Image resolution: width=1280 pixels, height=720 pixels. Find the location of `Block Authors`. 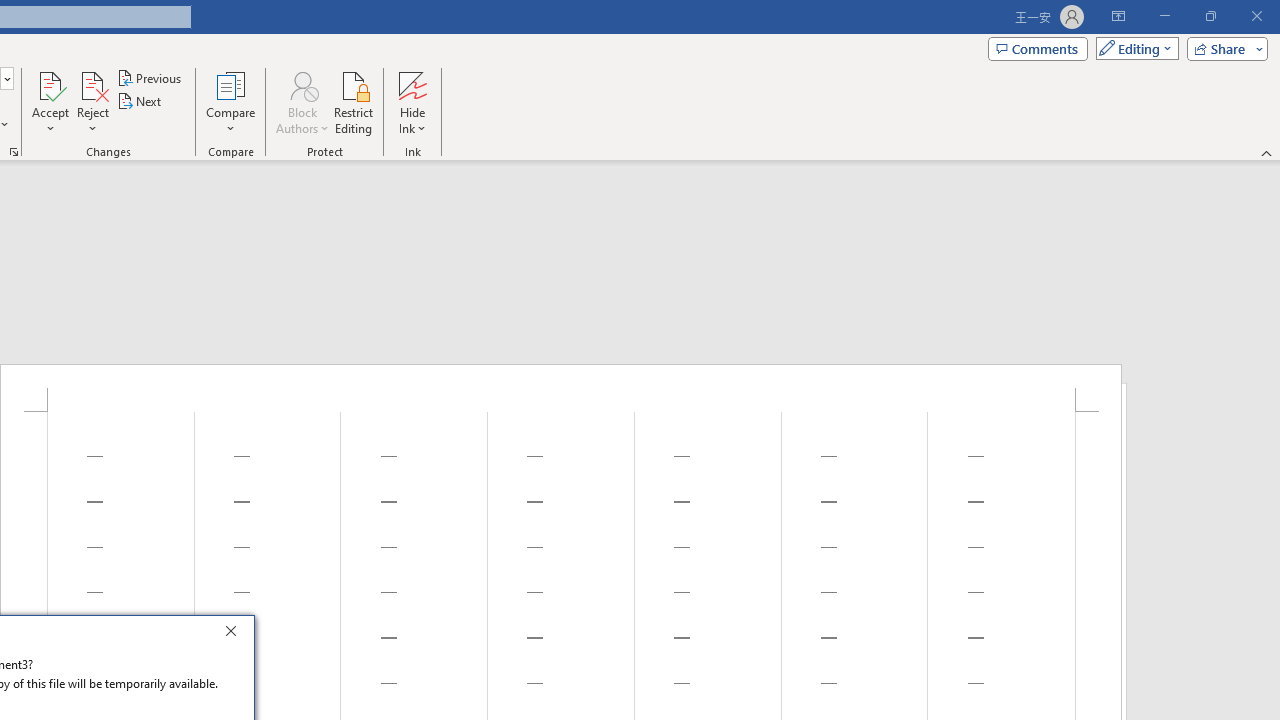

Block Authors is located at coordinates (302, 102).